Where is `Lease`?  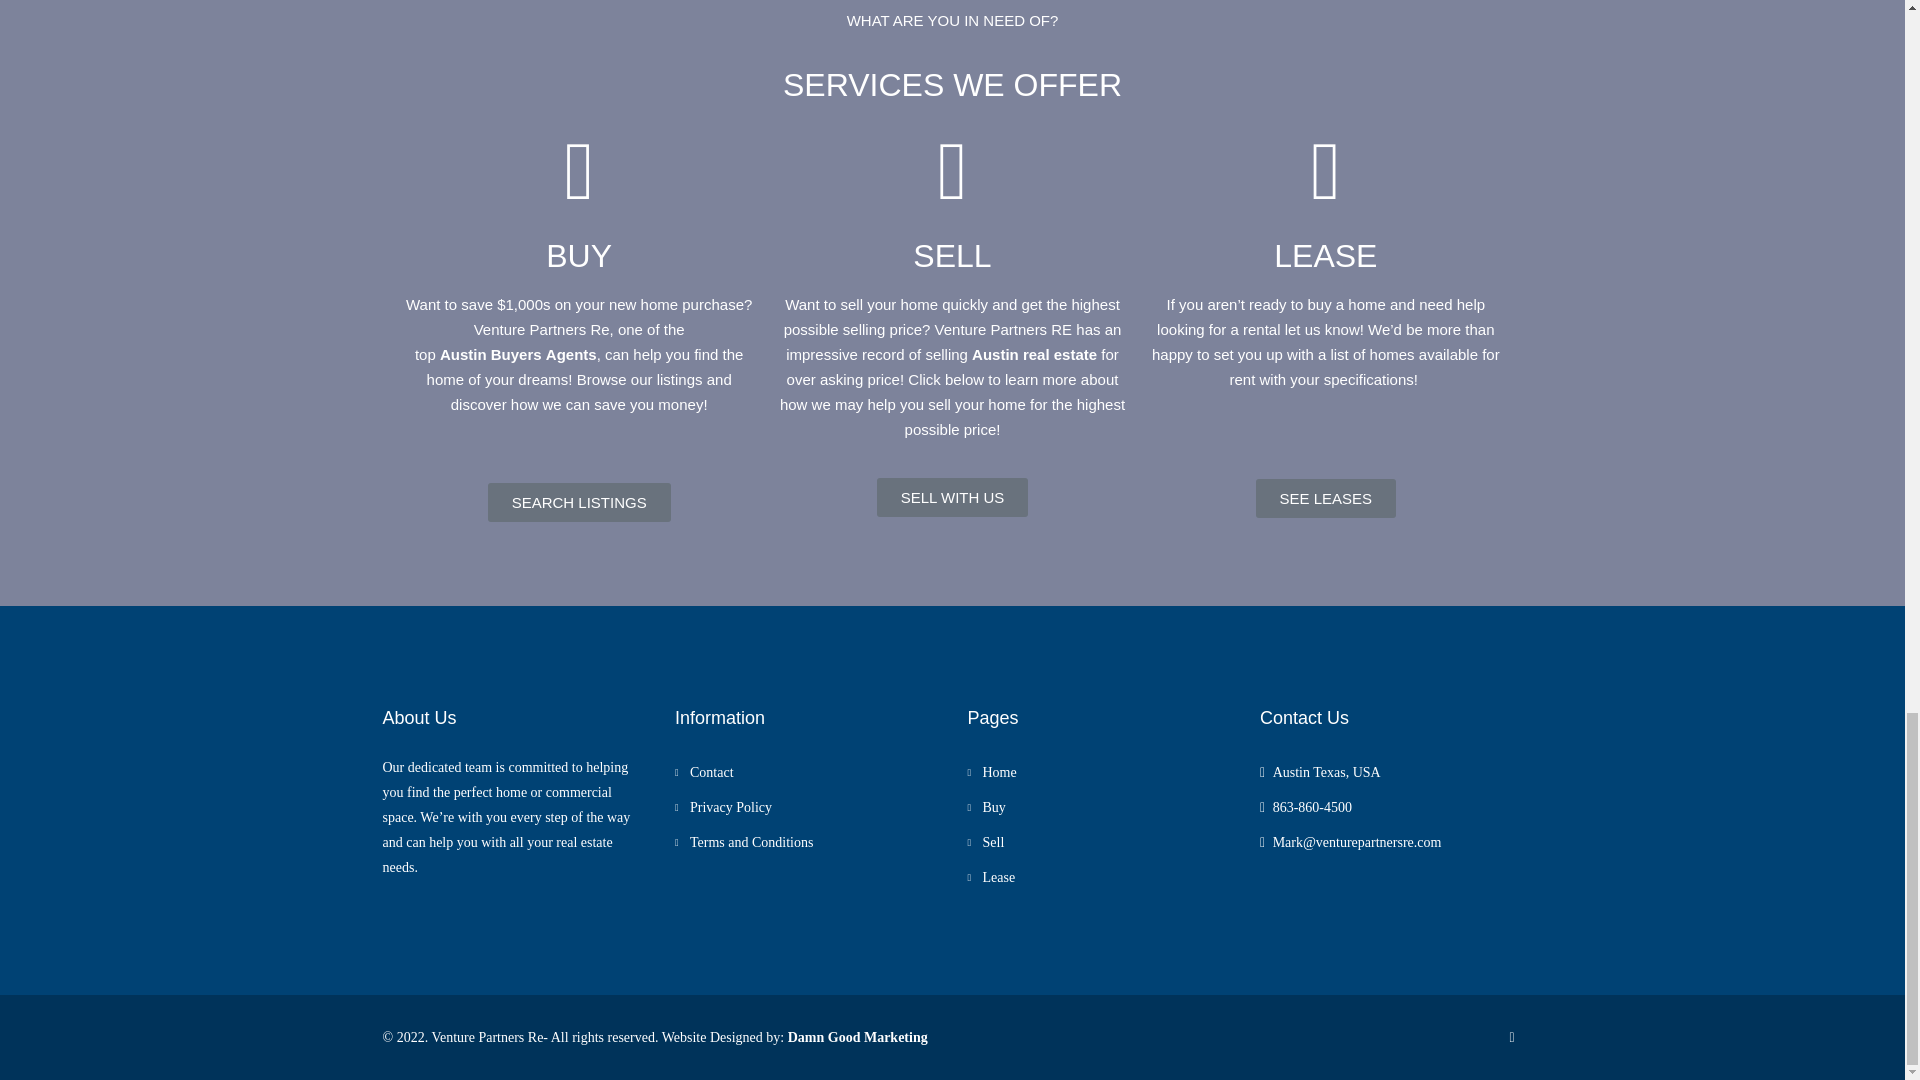
Lease is located at coordinates (991, 877).